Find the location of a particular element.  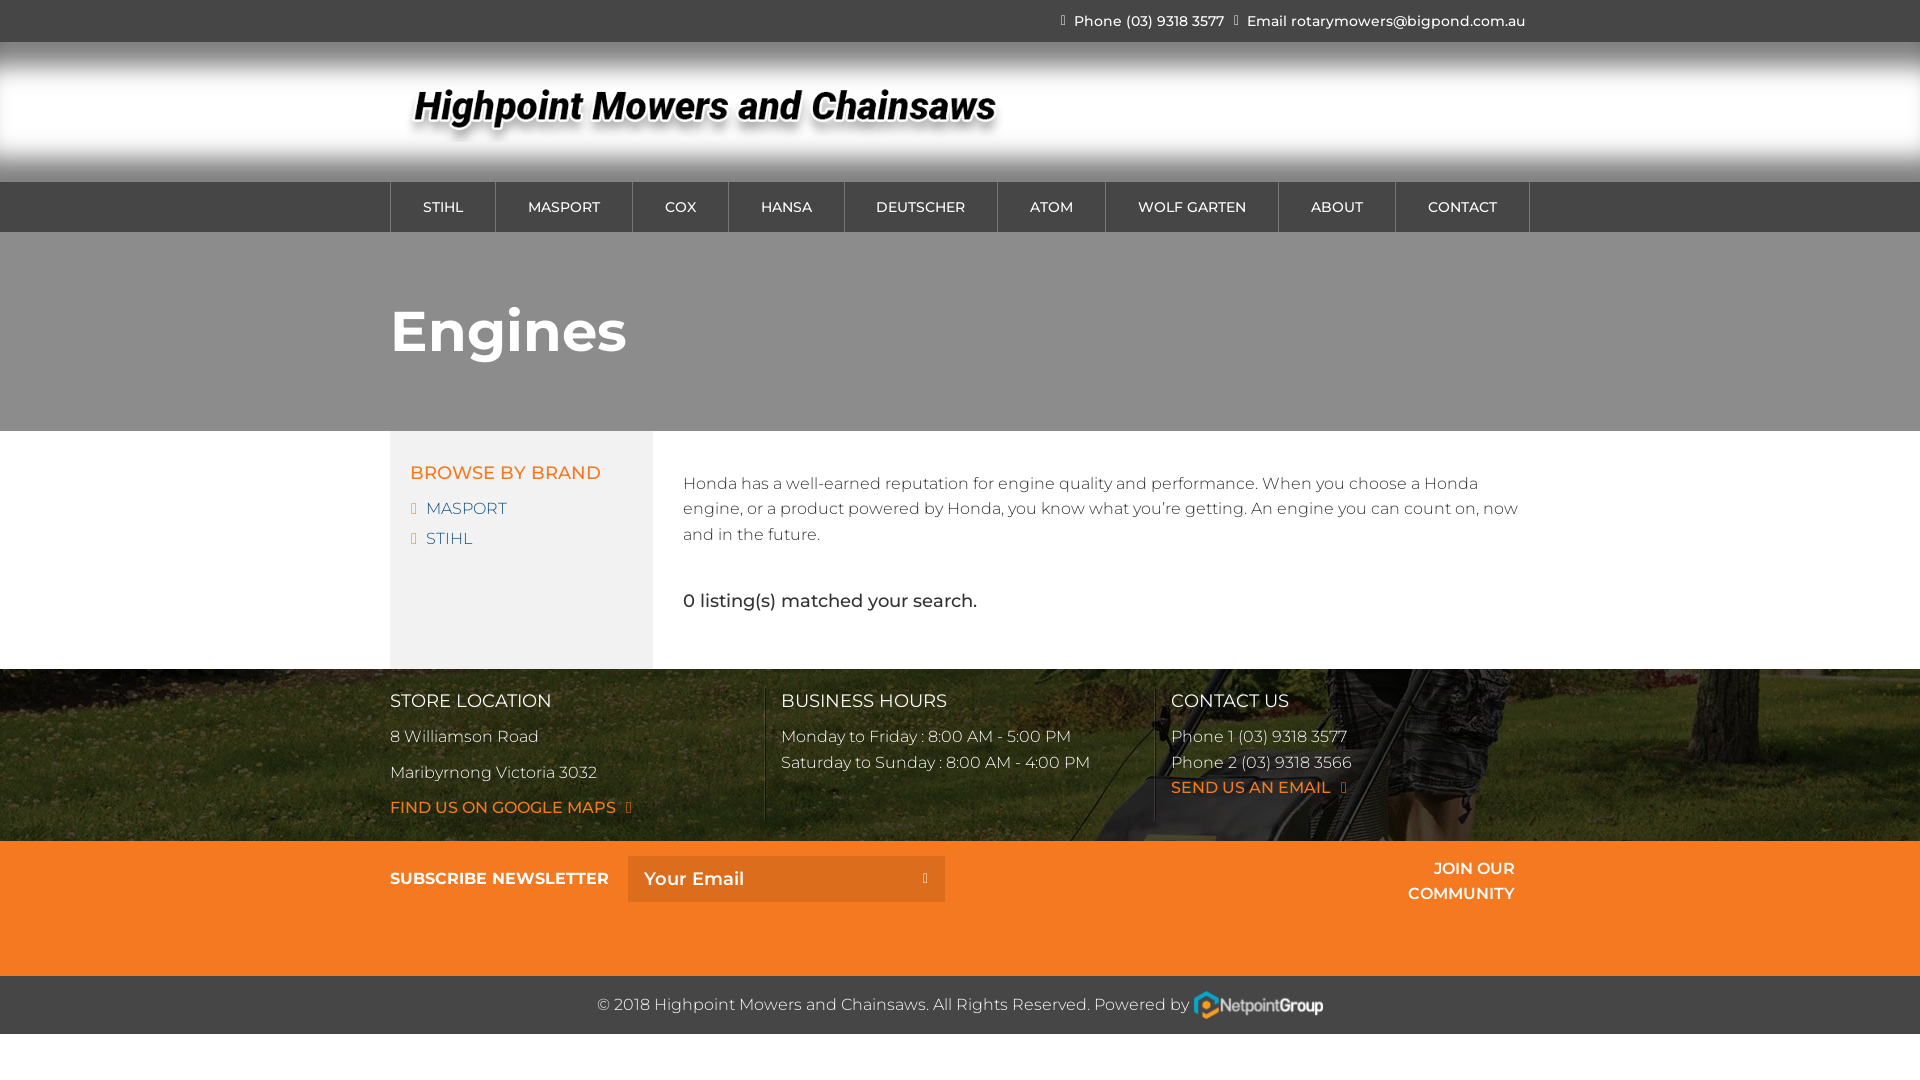

MASPORT is located at coordinates (564, 207).